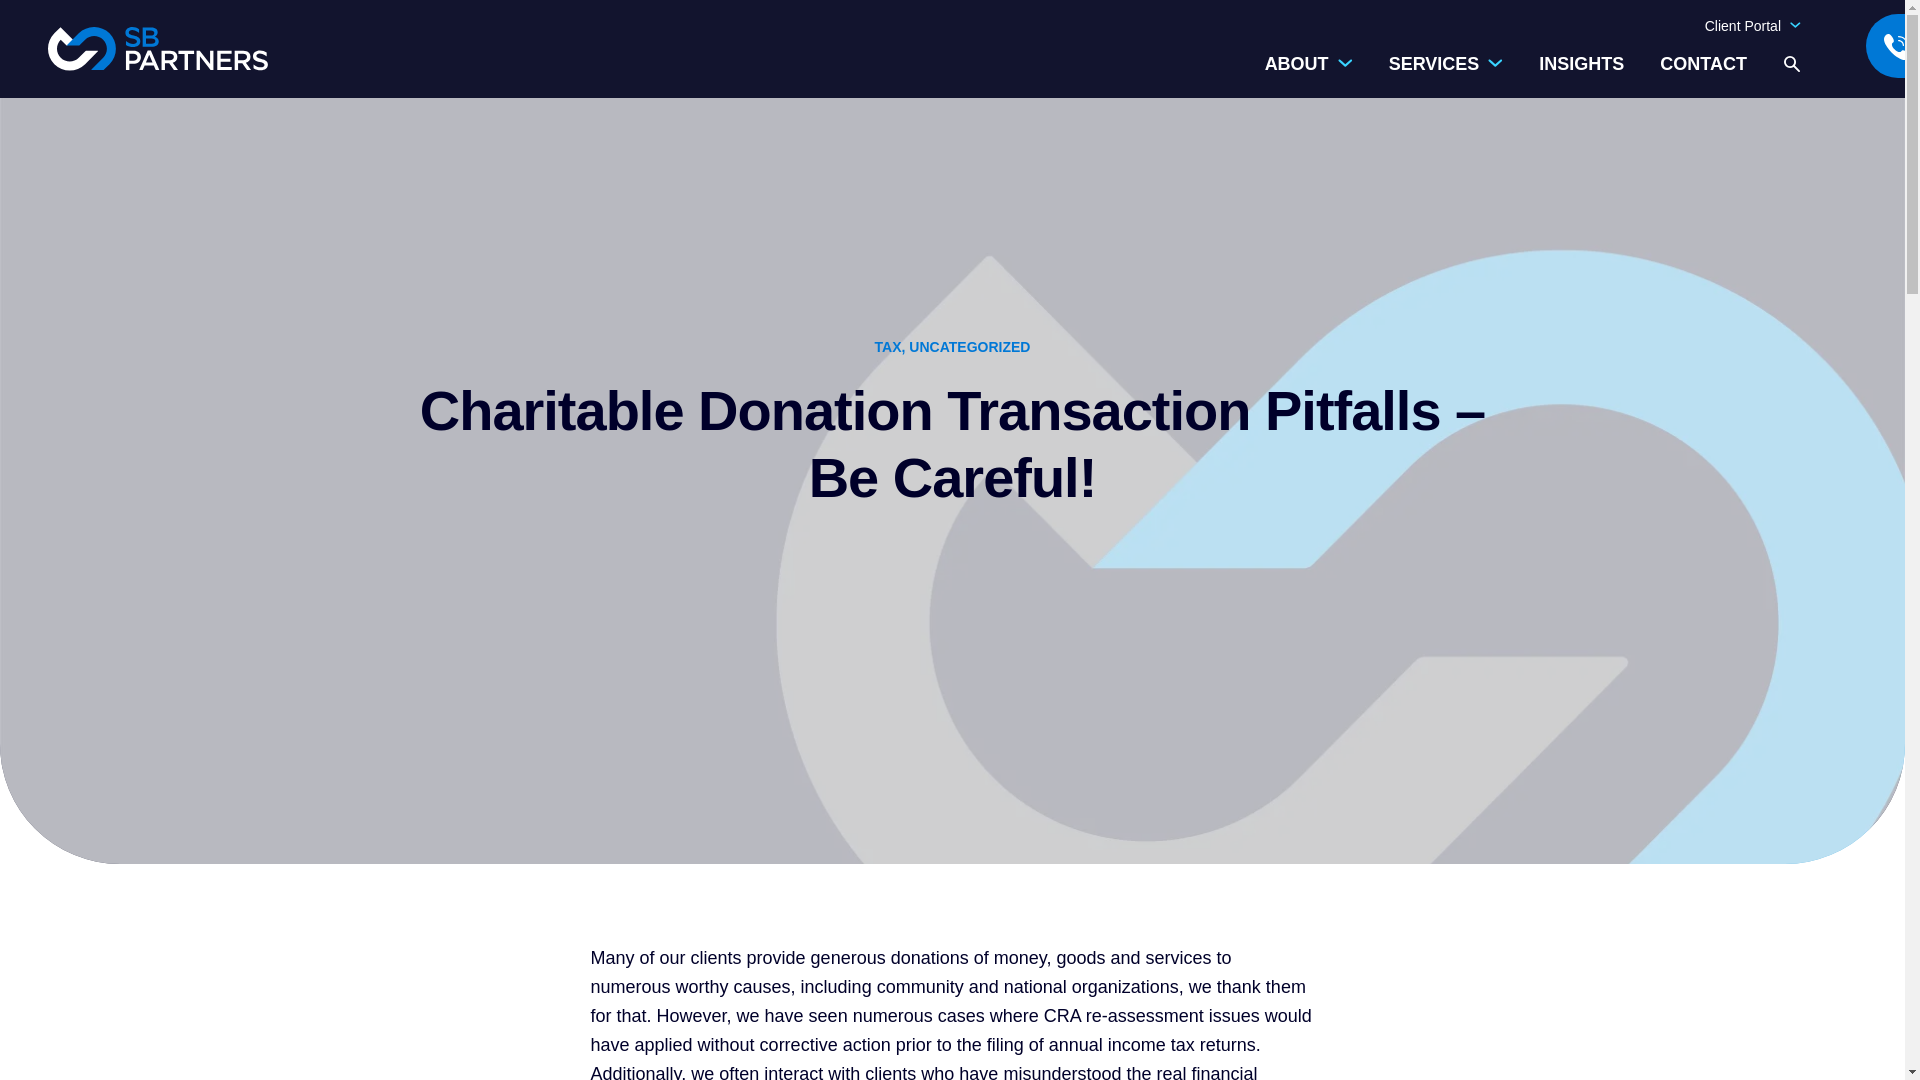  I want to click on Insights, so click(1582, 64).